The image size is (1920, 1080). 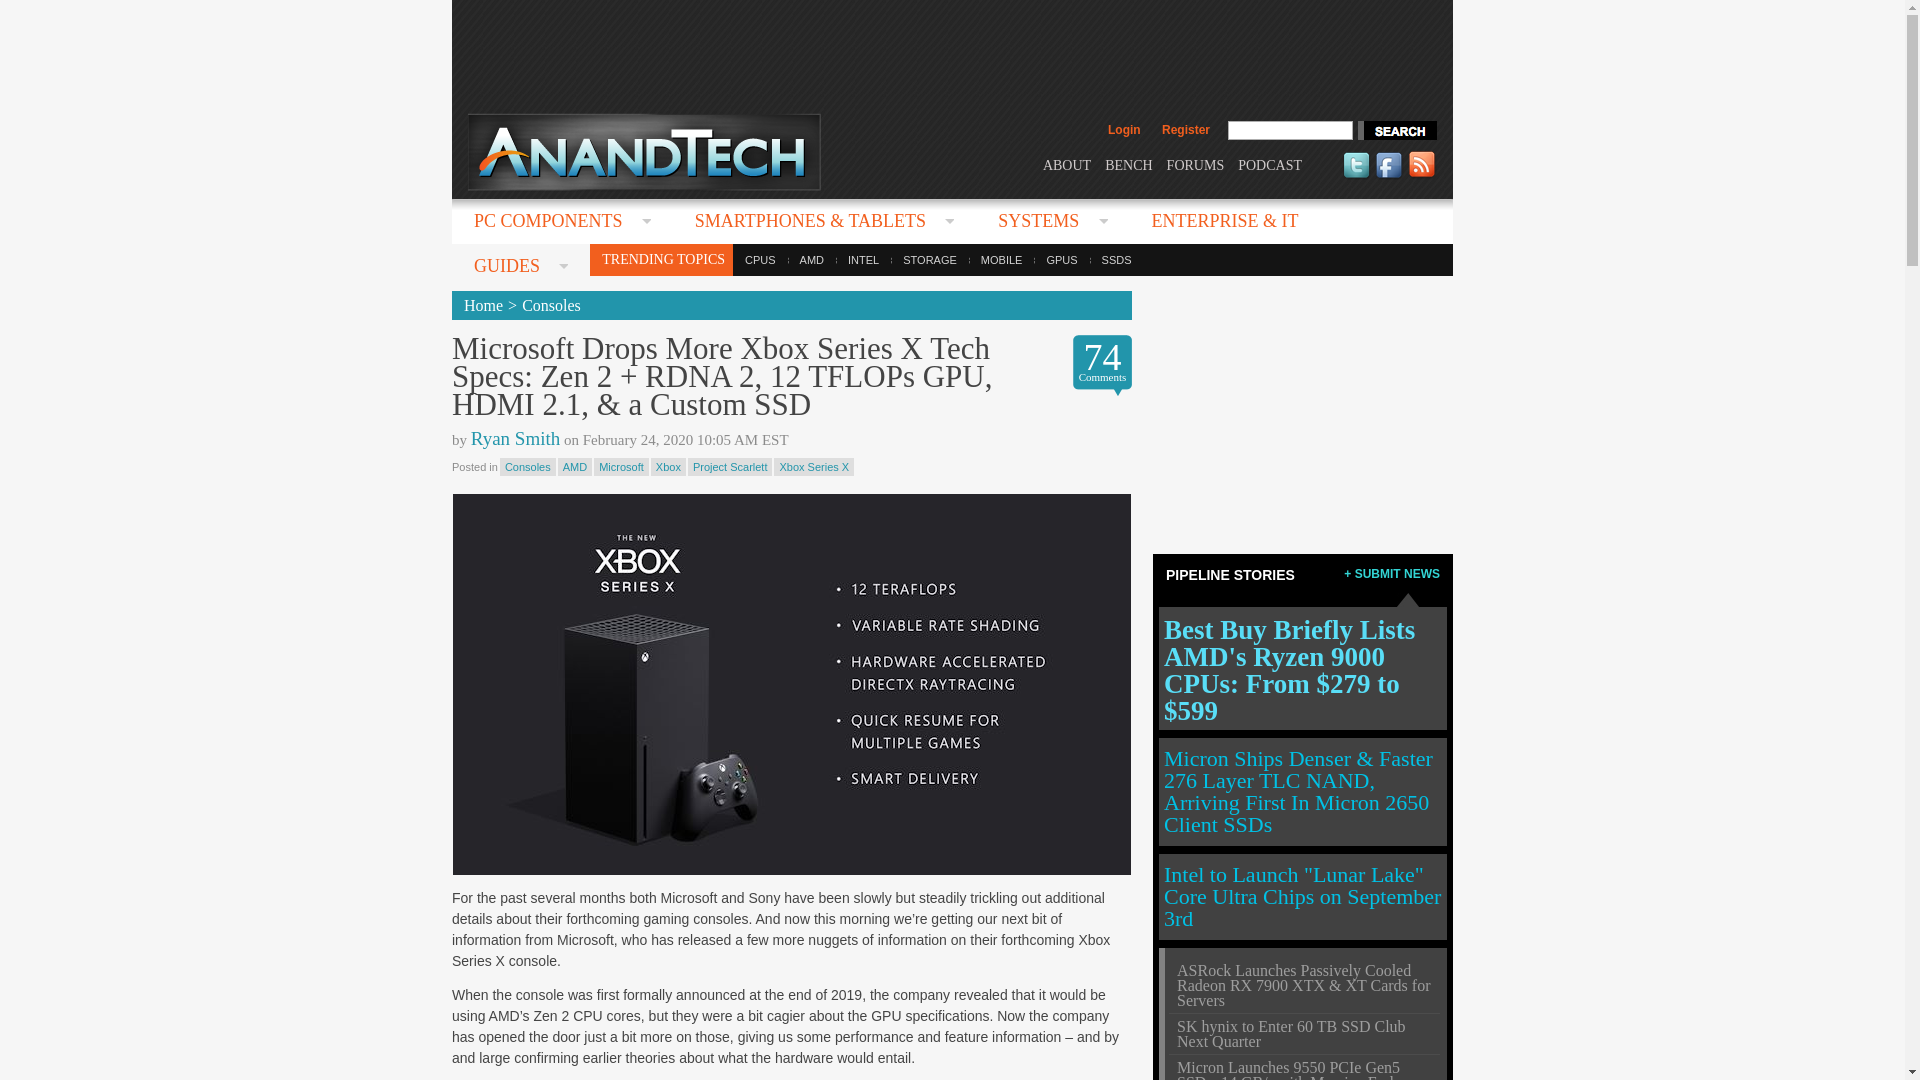 What do you see at coordinates (1185, 130) in the screenshot?
I see `Register` at bounding box center [1185, 130].